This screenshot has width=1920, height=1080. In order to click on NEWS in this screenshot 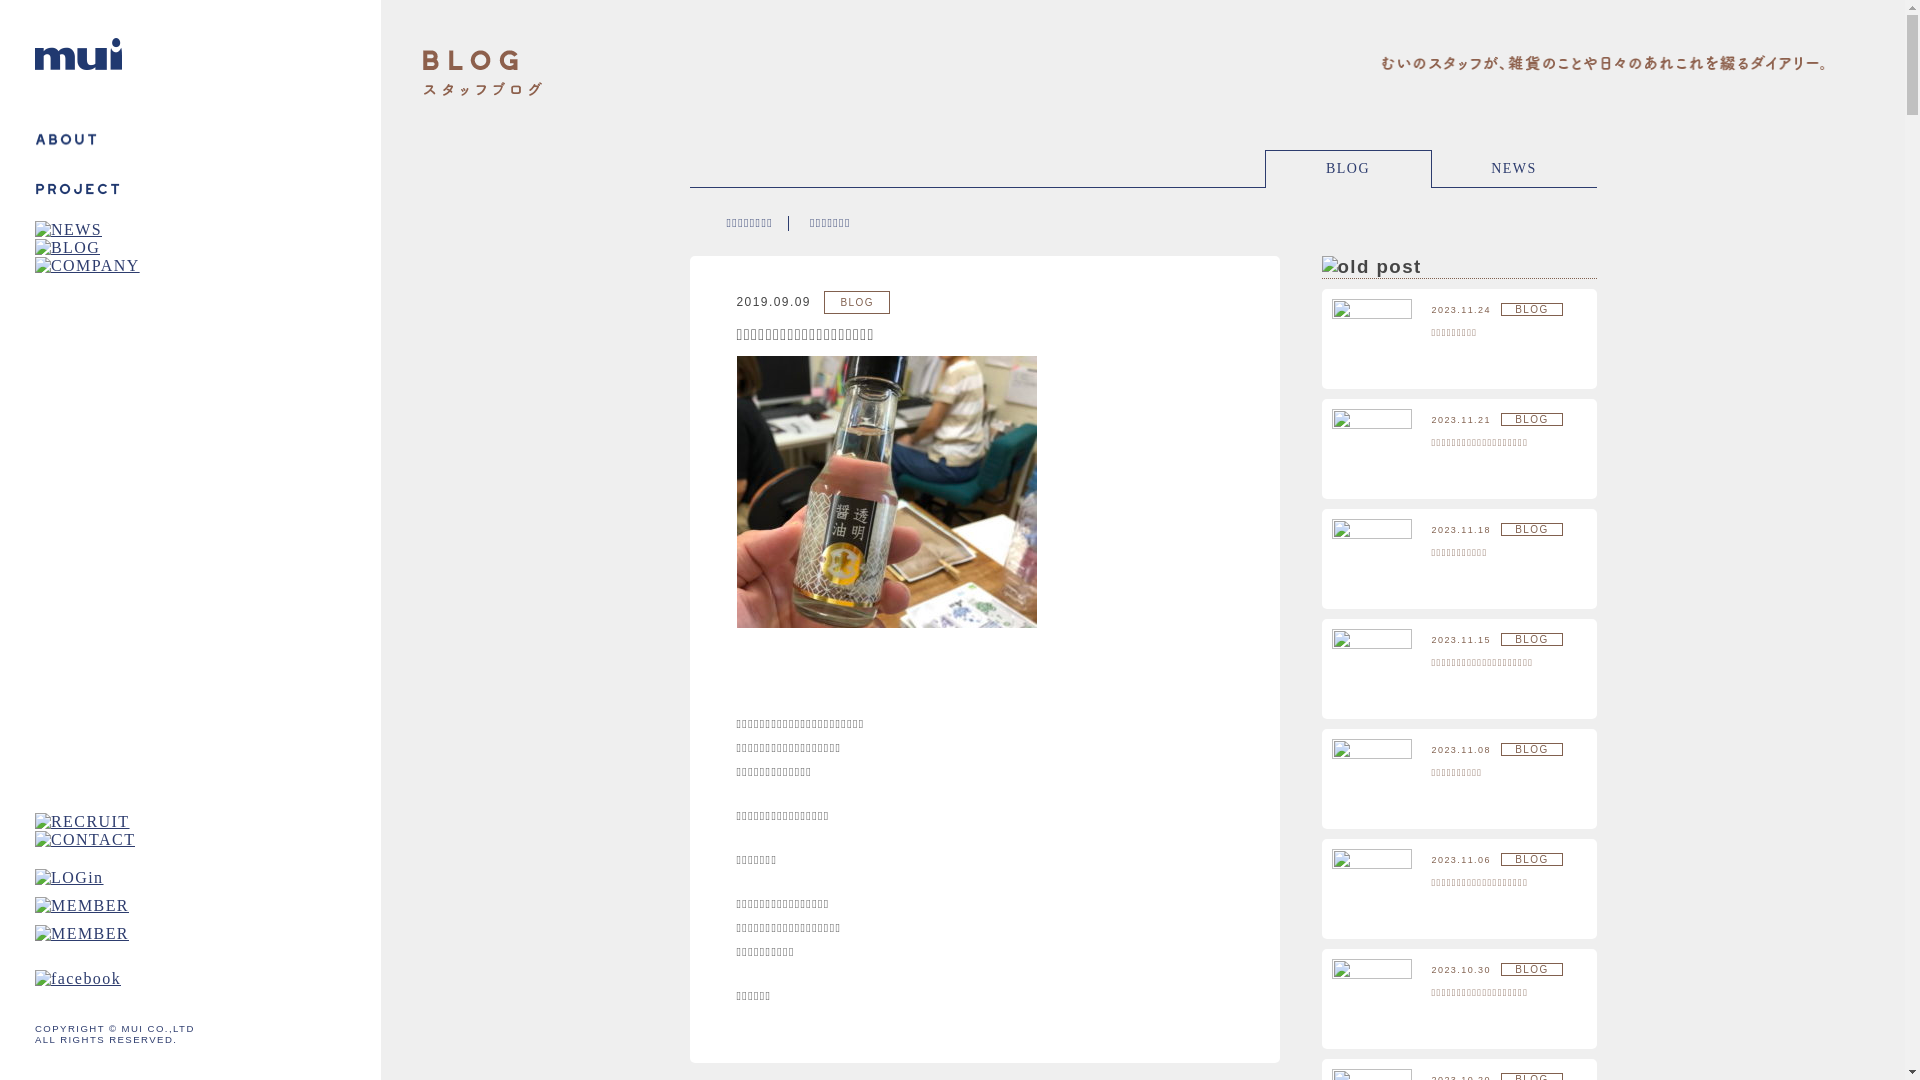, I will do `click(1514, 168)`.